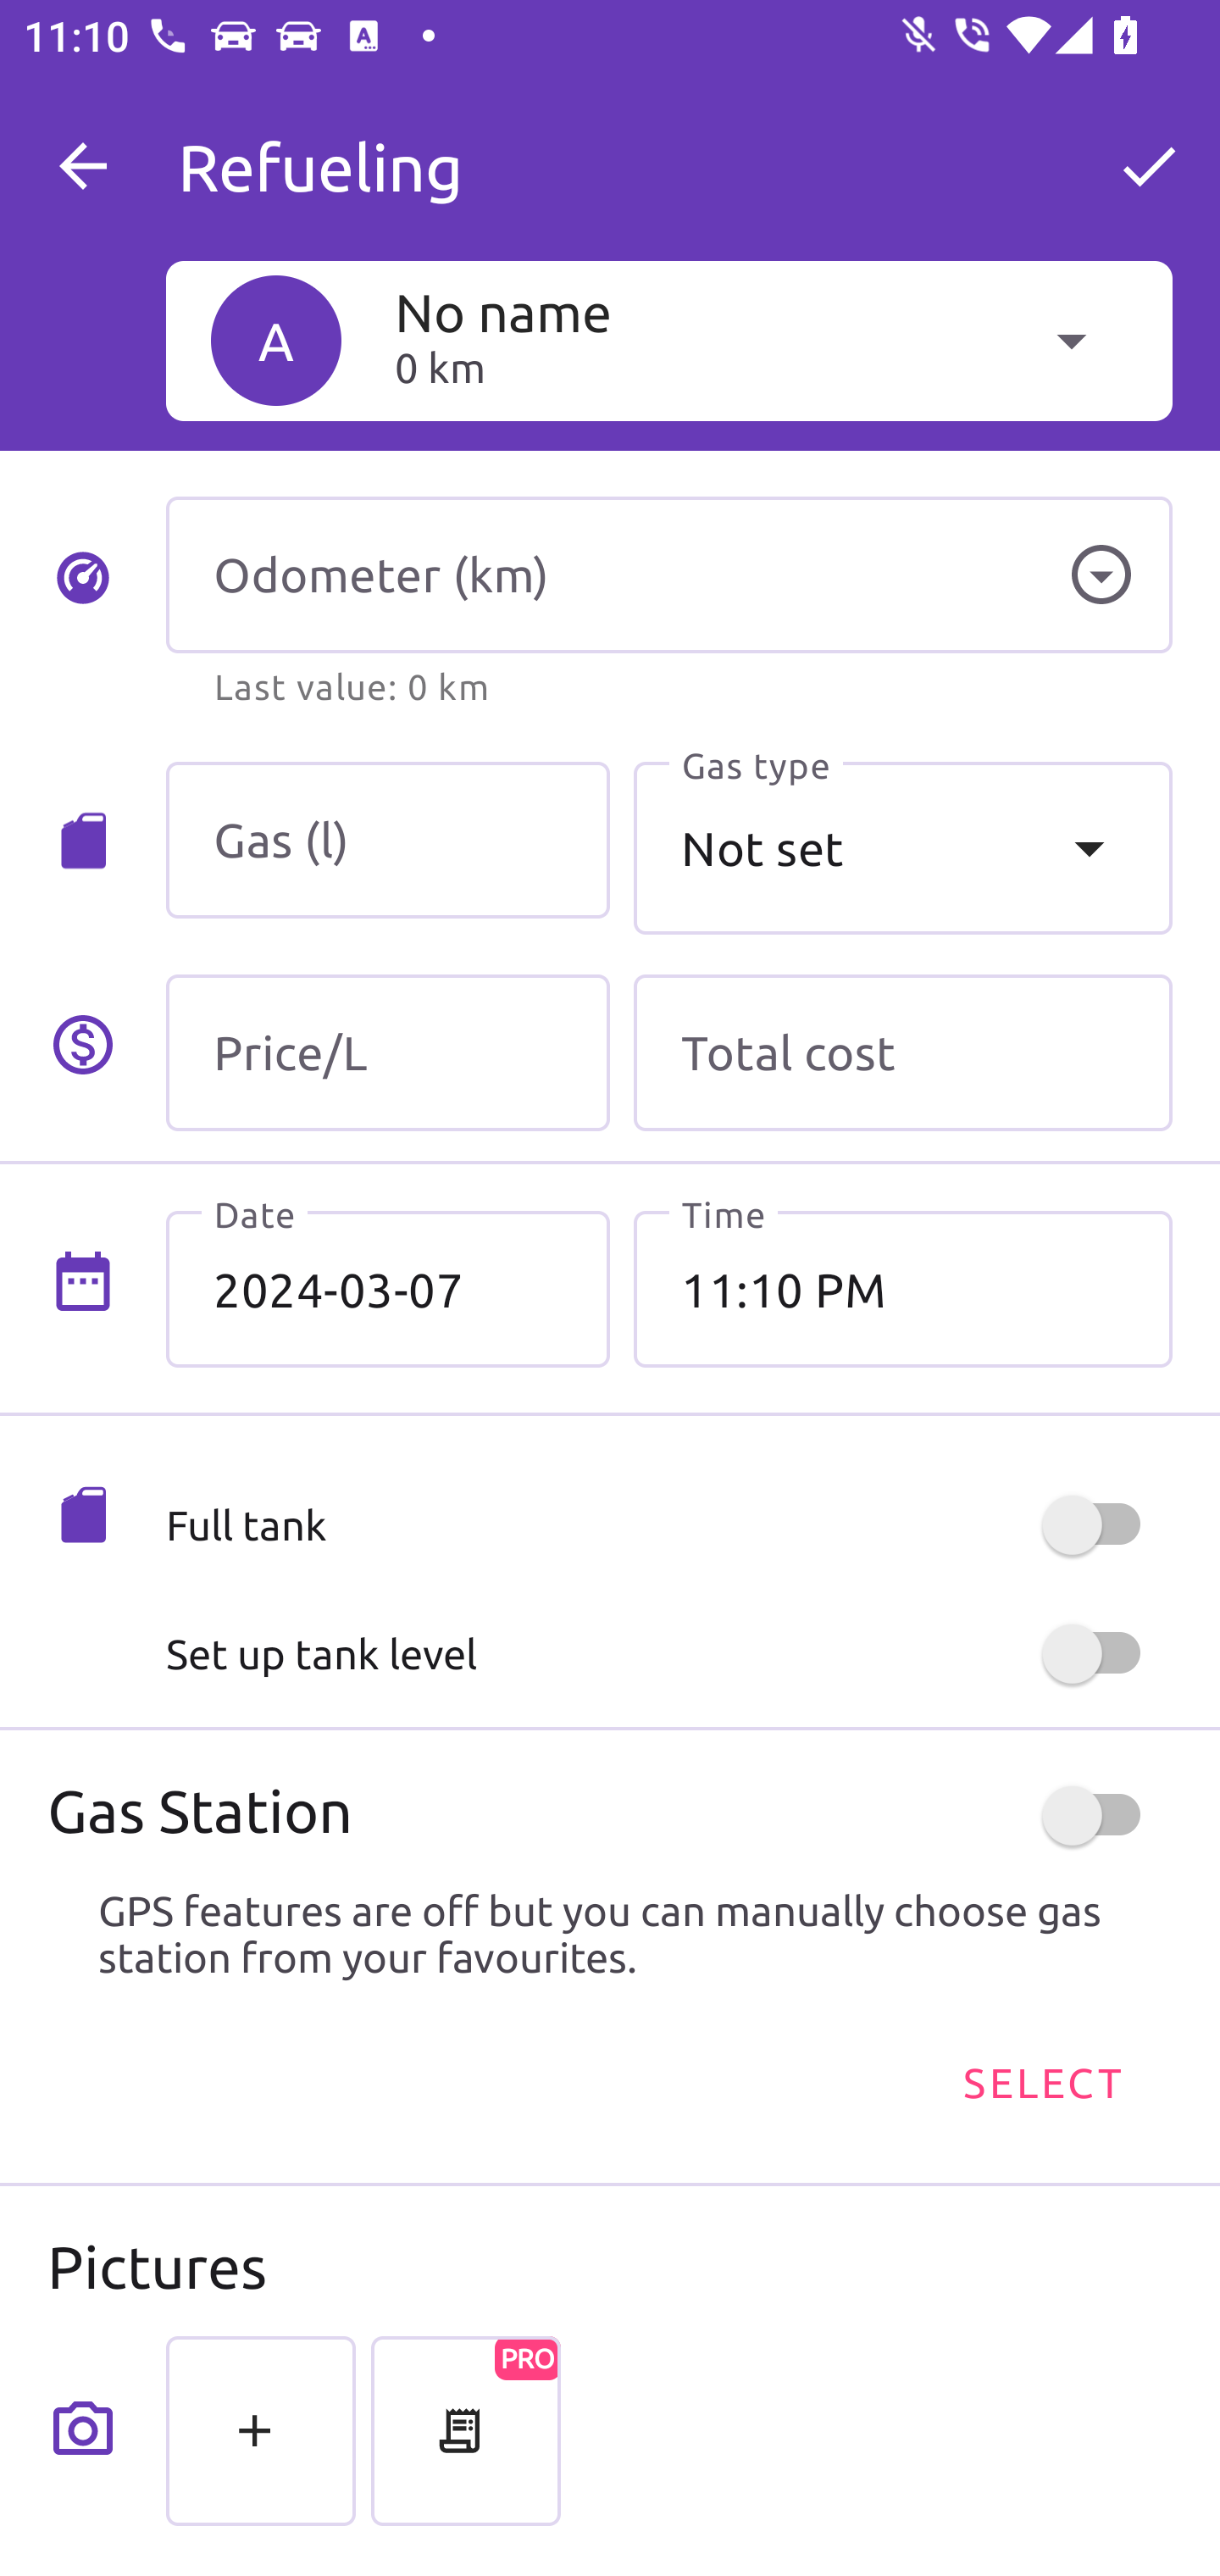  Describe the element at coordinates (1041, 2083) in the screenshot. I see `SELECT` at that location.